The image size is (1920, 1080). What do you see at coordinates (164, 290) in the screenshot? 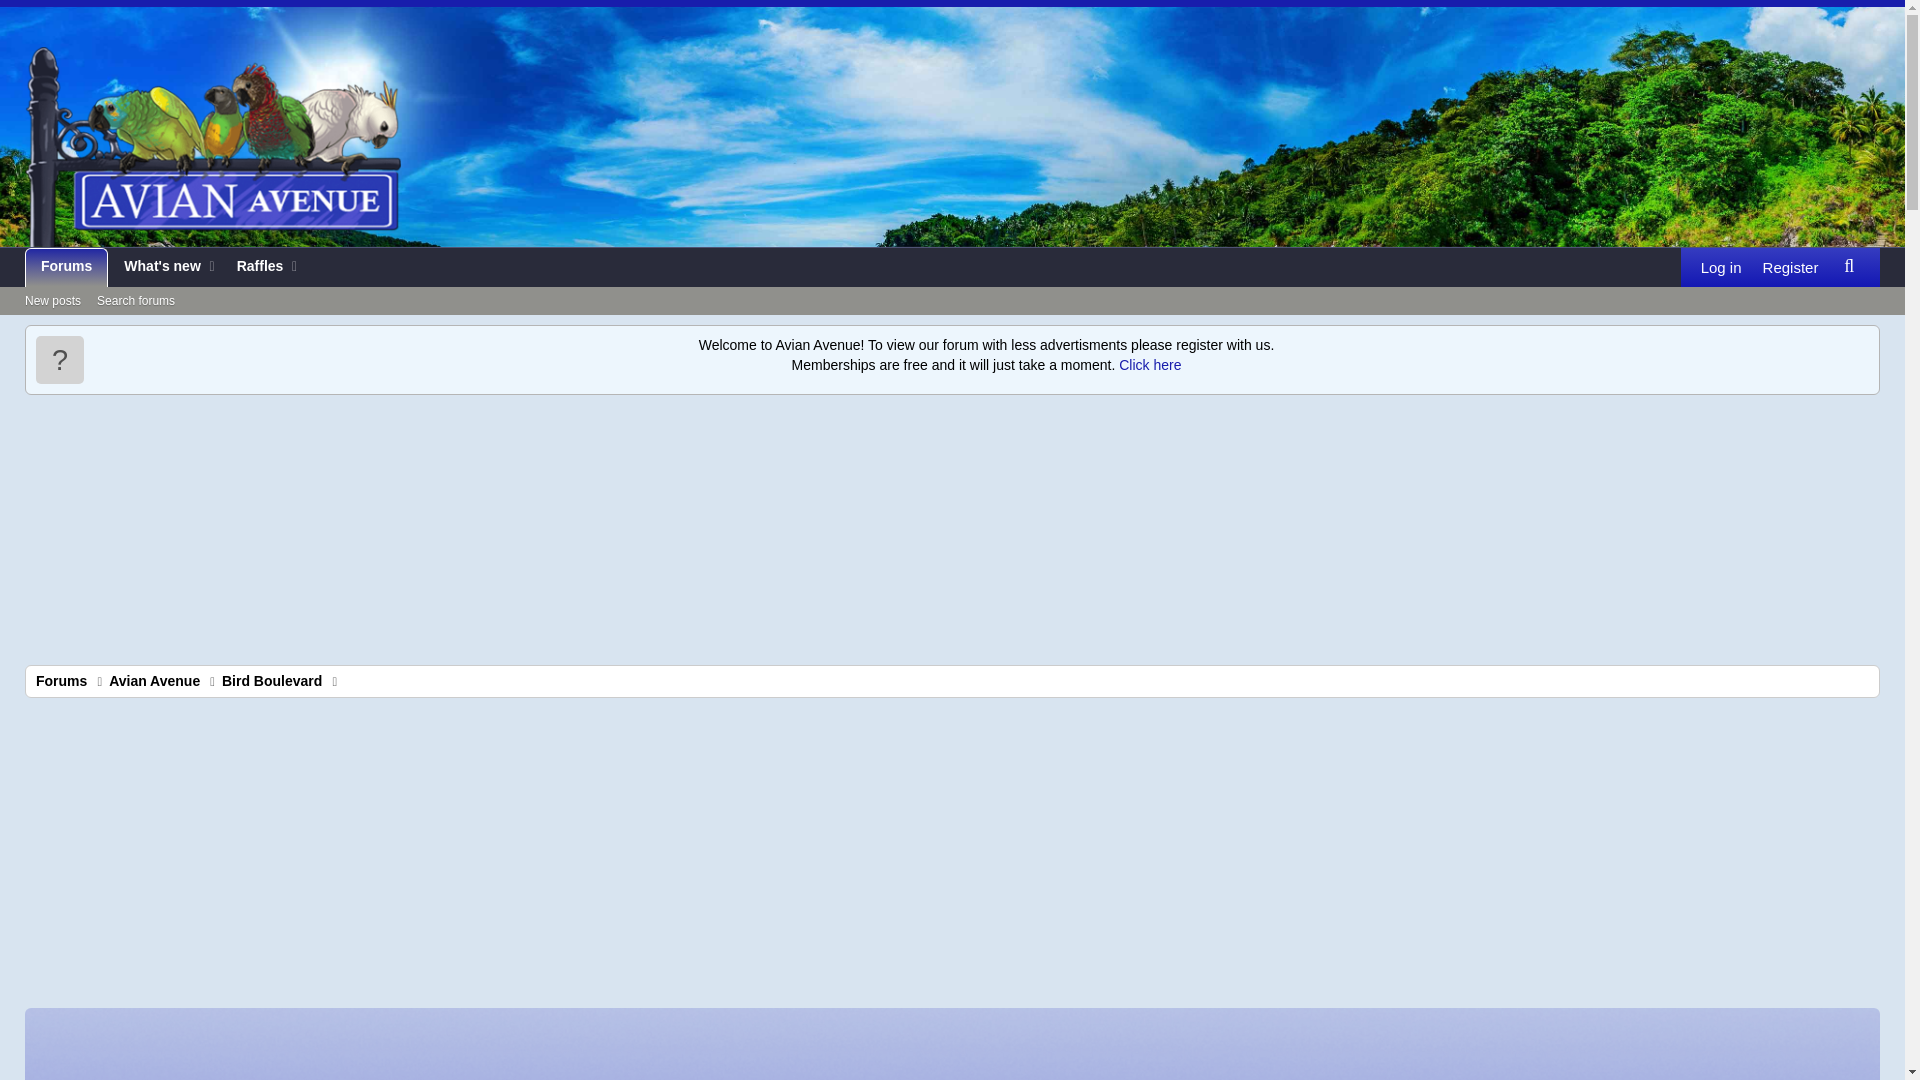
I see `Forums` at bounding box center [164, 290].